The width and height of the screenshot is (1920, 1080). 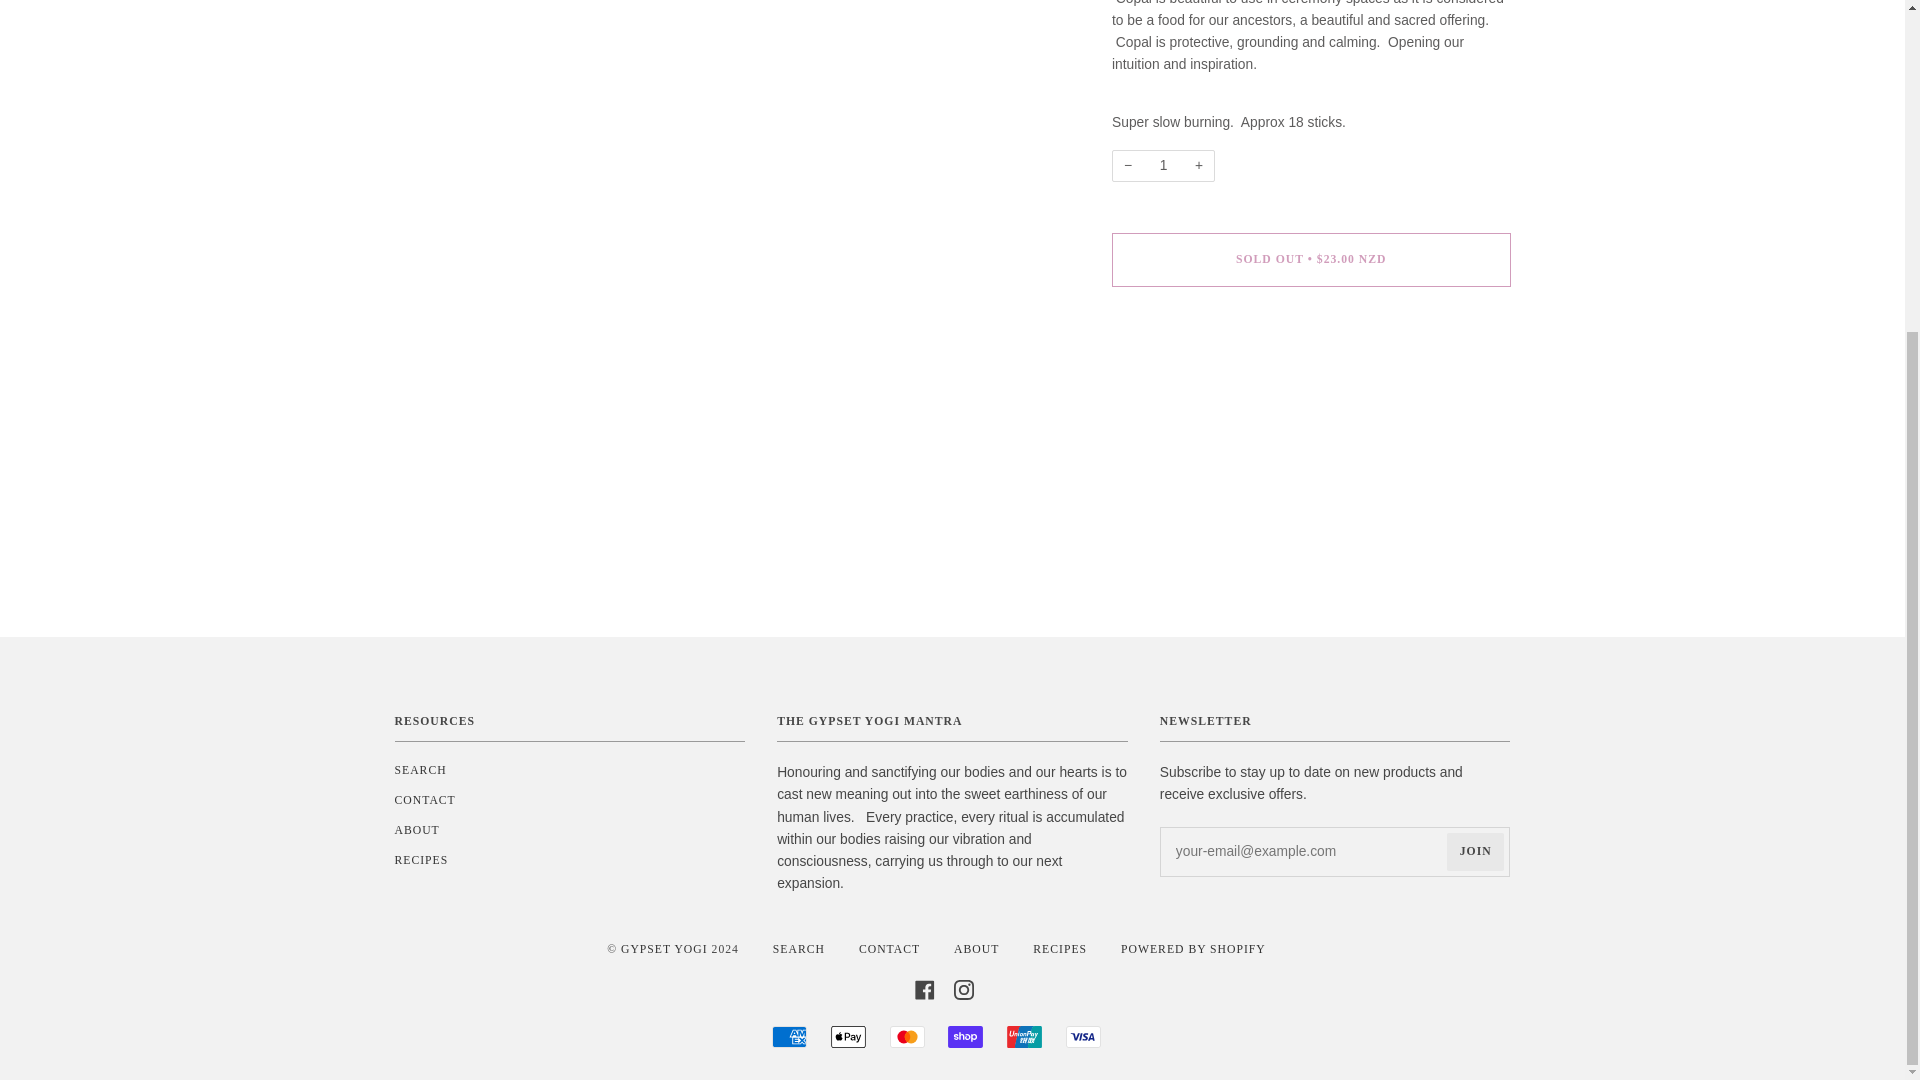 What do you see at coordinates (888, 948) in the screenshot?
I see `CONTACT` at bounding box center [888, 948].